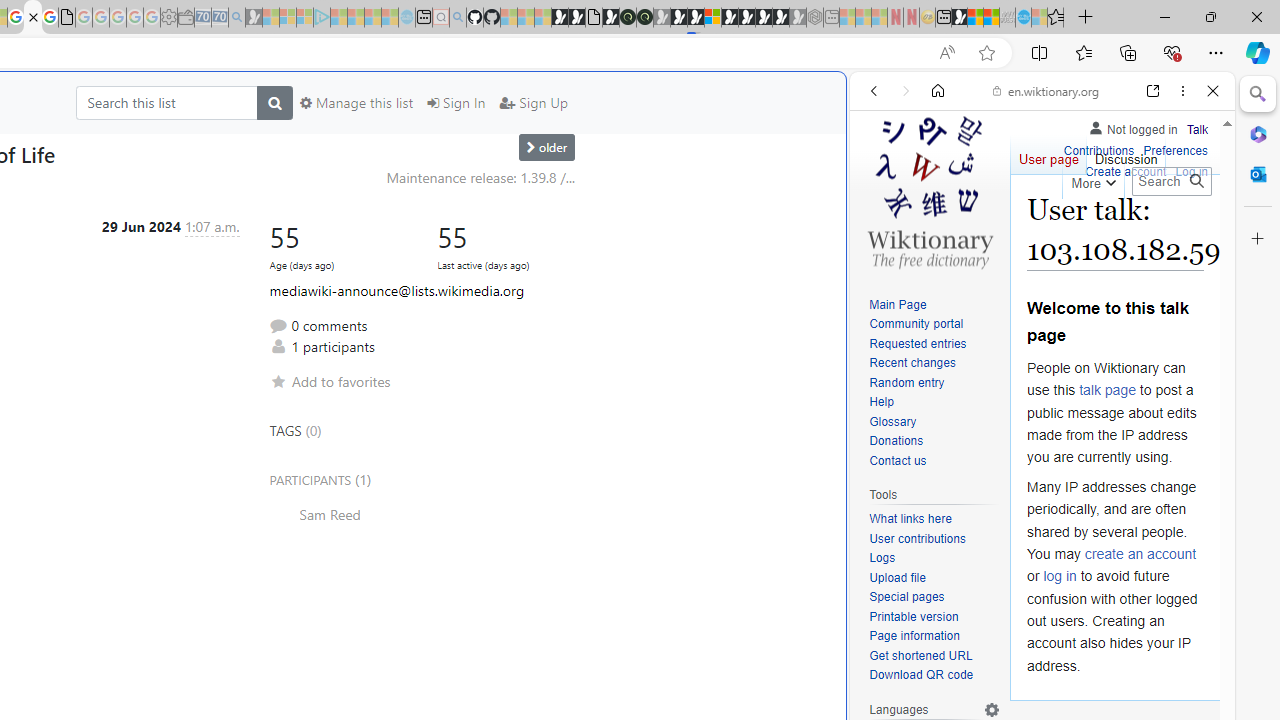 The height and width of the screenshot is (720, 1280). I want to click on Frequently visited, so click(418, 266).